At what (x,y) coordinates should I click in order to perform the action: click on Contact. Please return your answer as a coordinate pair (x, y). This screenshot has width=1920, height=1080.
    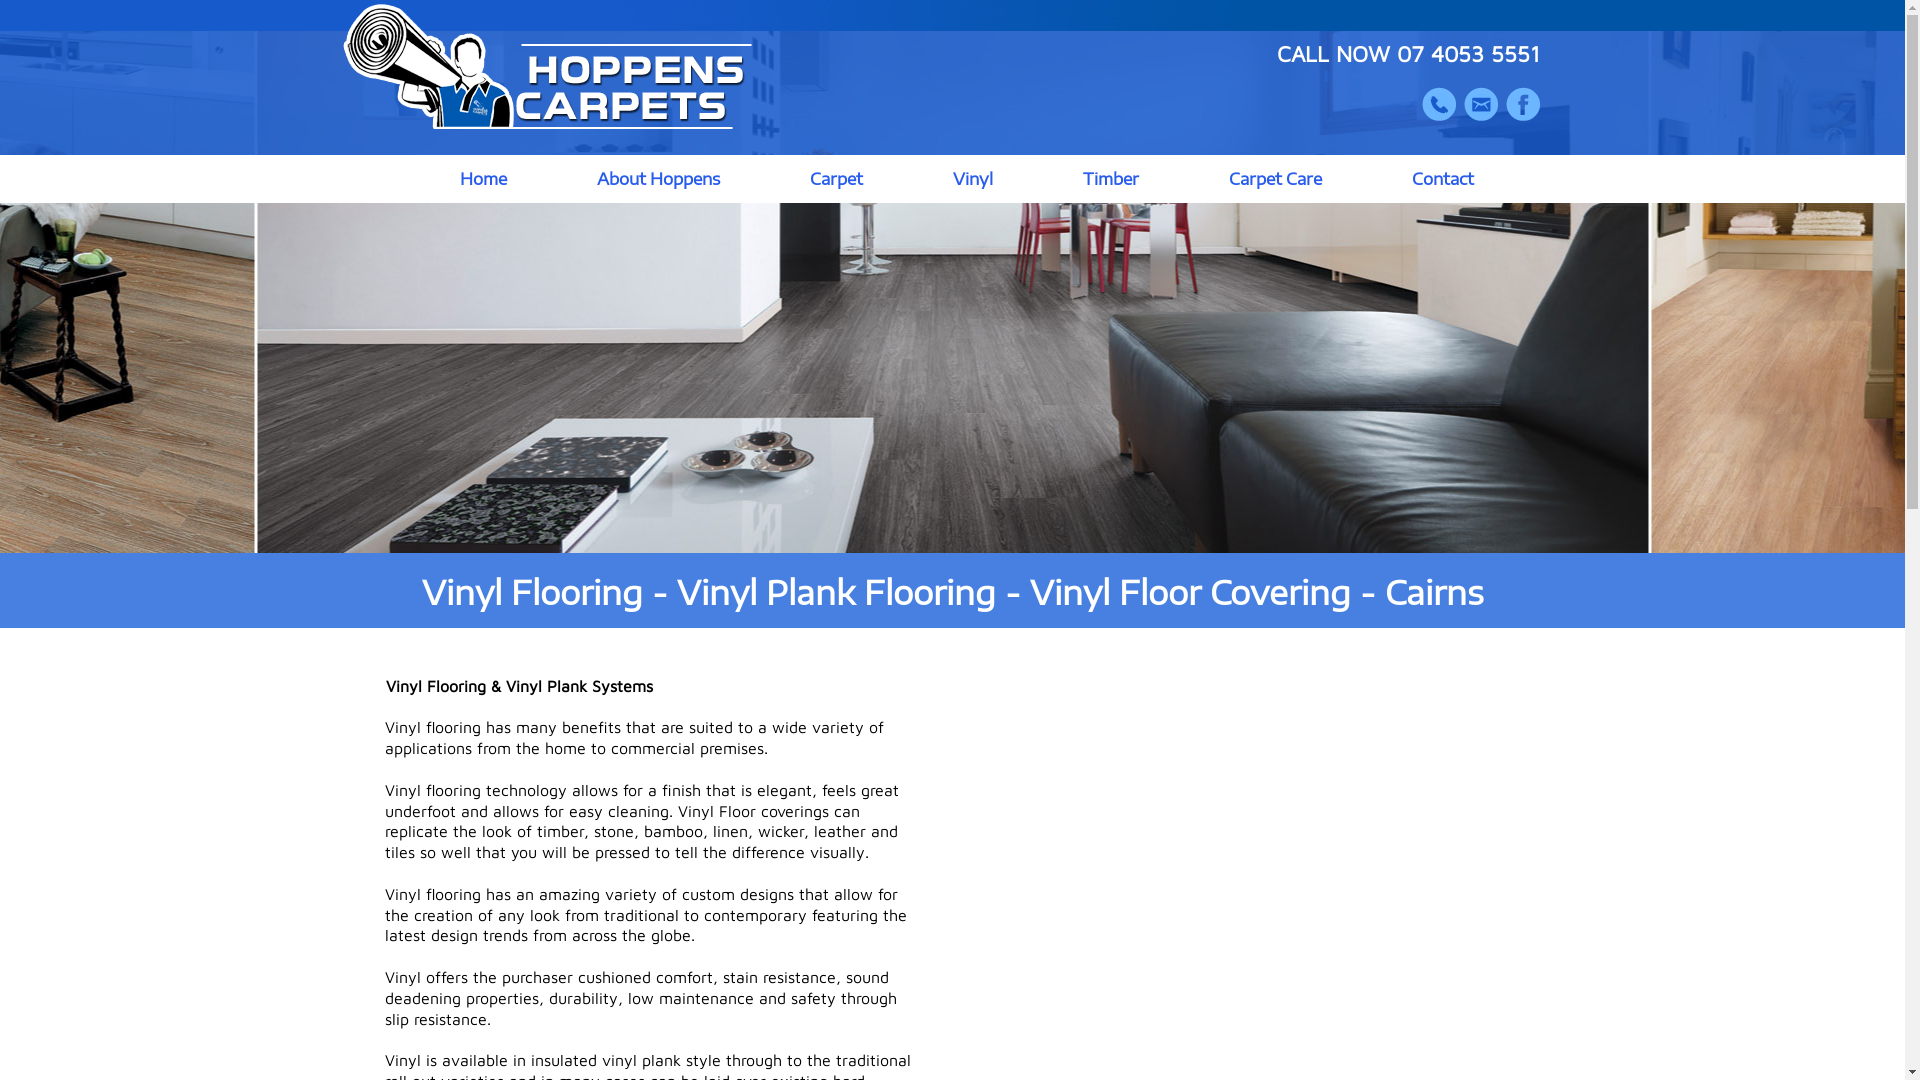
    Looking at the image, I should click on (1442, 179).